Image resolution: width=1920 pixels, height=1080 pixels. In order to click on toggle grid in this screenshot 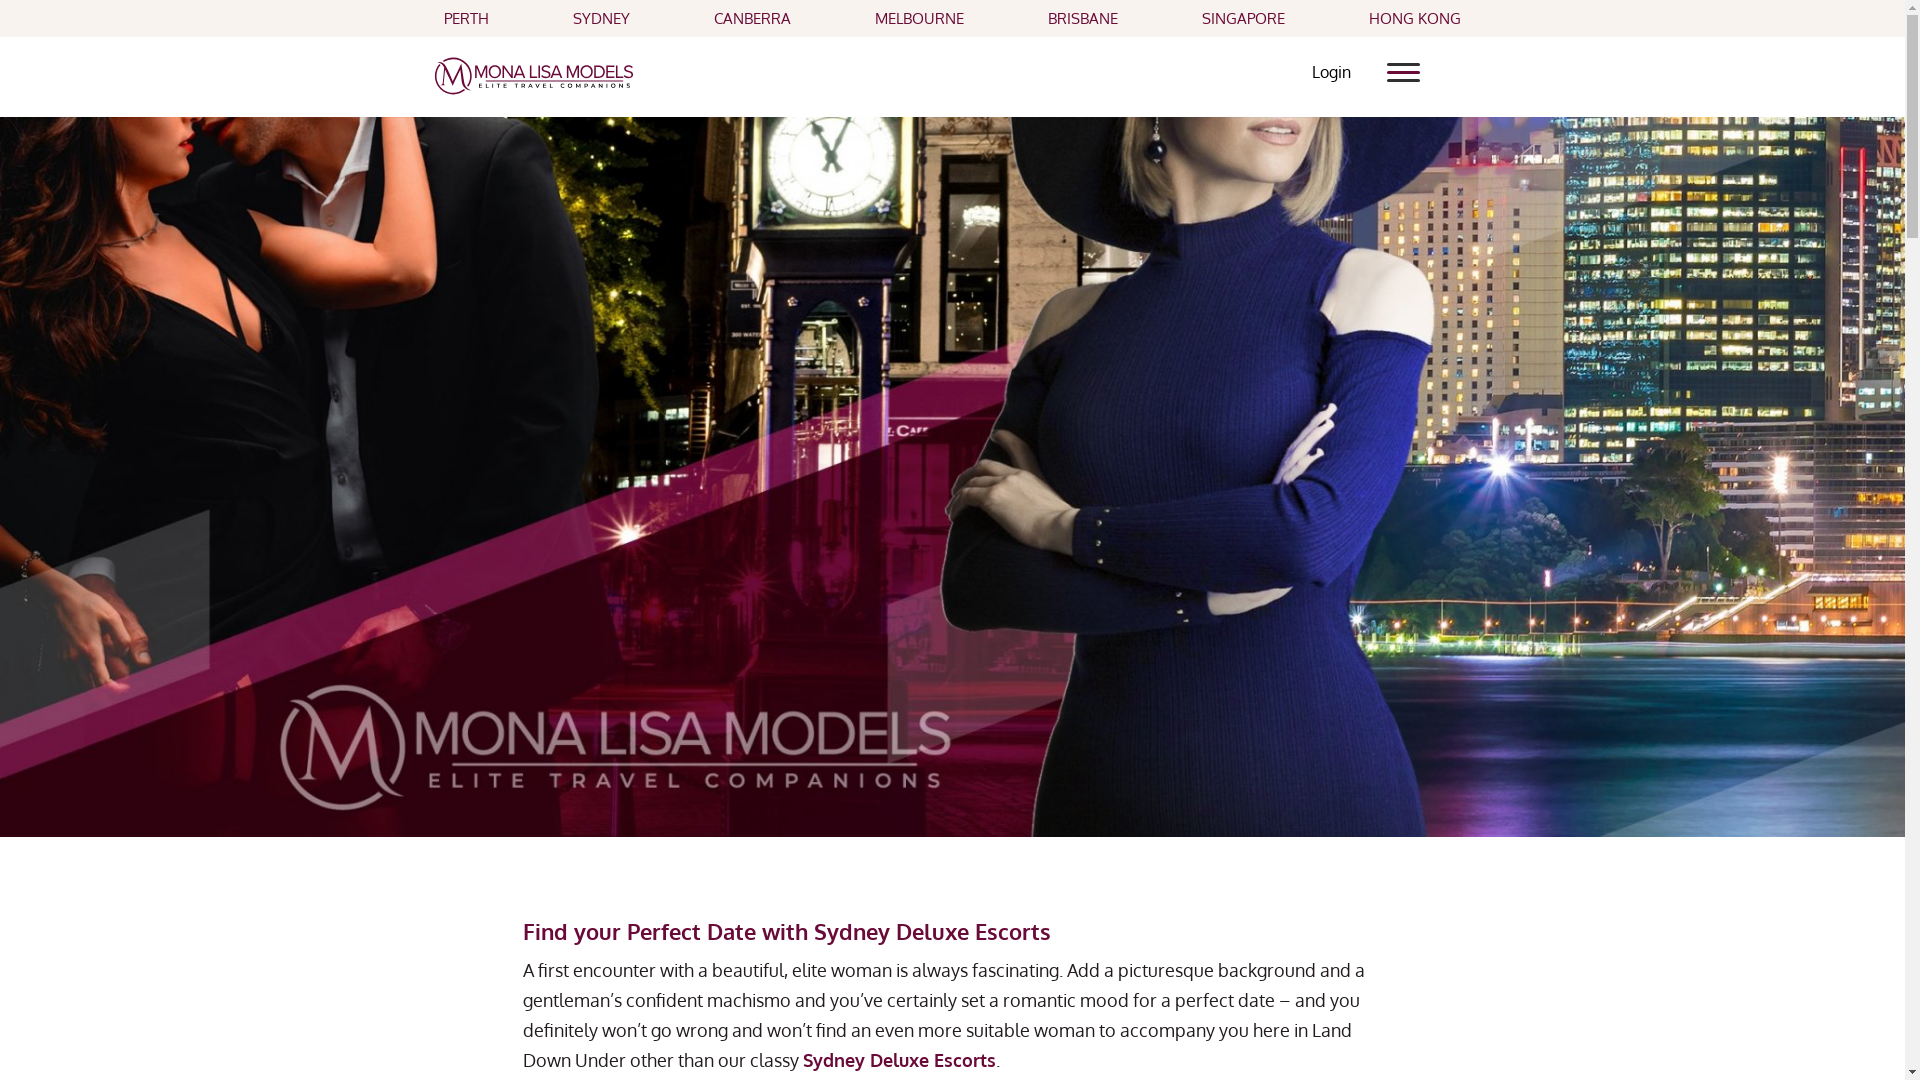, I will do `click(1411, 62)`.